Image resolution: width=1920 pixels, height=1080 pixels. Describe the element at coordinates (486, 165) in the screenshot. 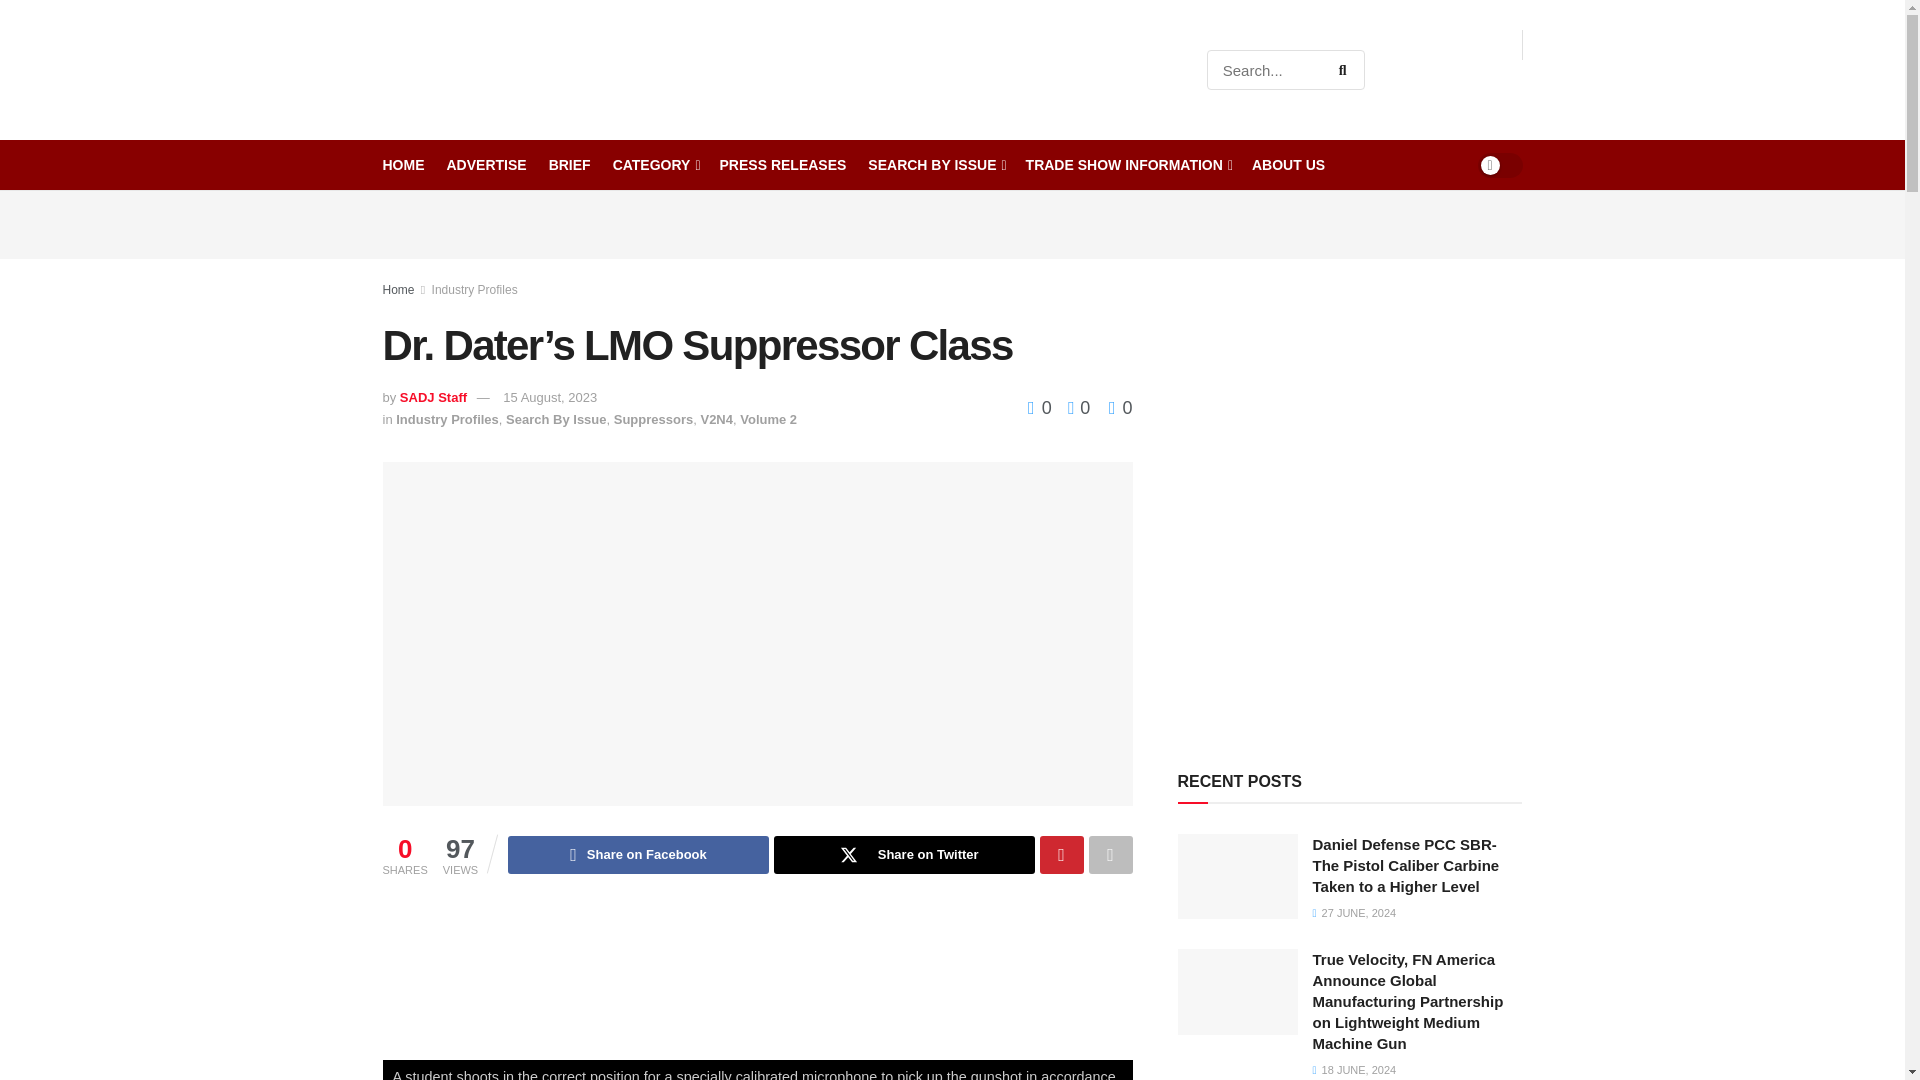

I see `ADVERTISE` at that location.